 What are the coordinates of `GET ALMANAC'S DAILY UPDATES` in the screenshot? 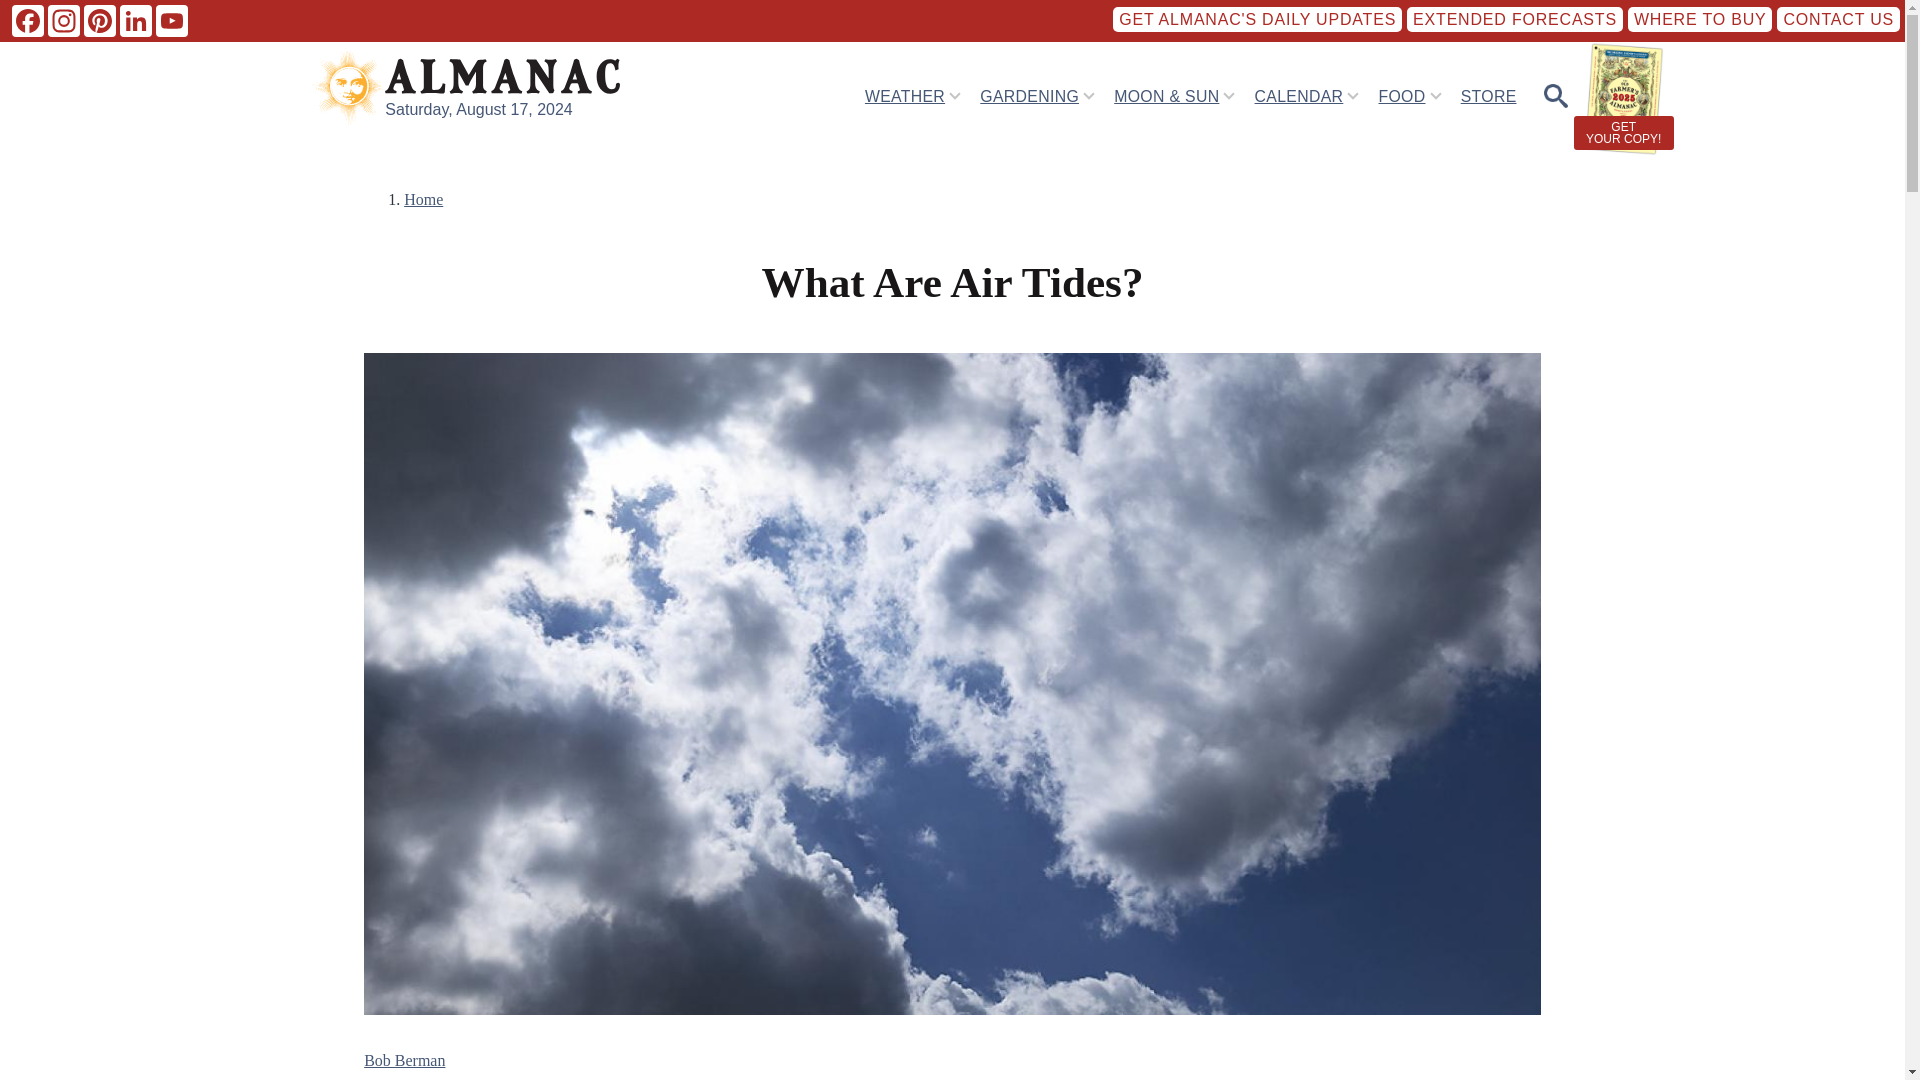 It's located at (1257, 19).